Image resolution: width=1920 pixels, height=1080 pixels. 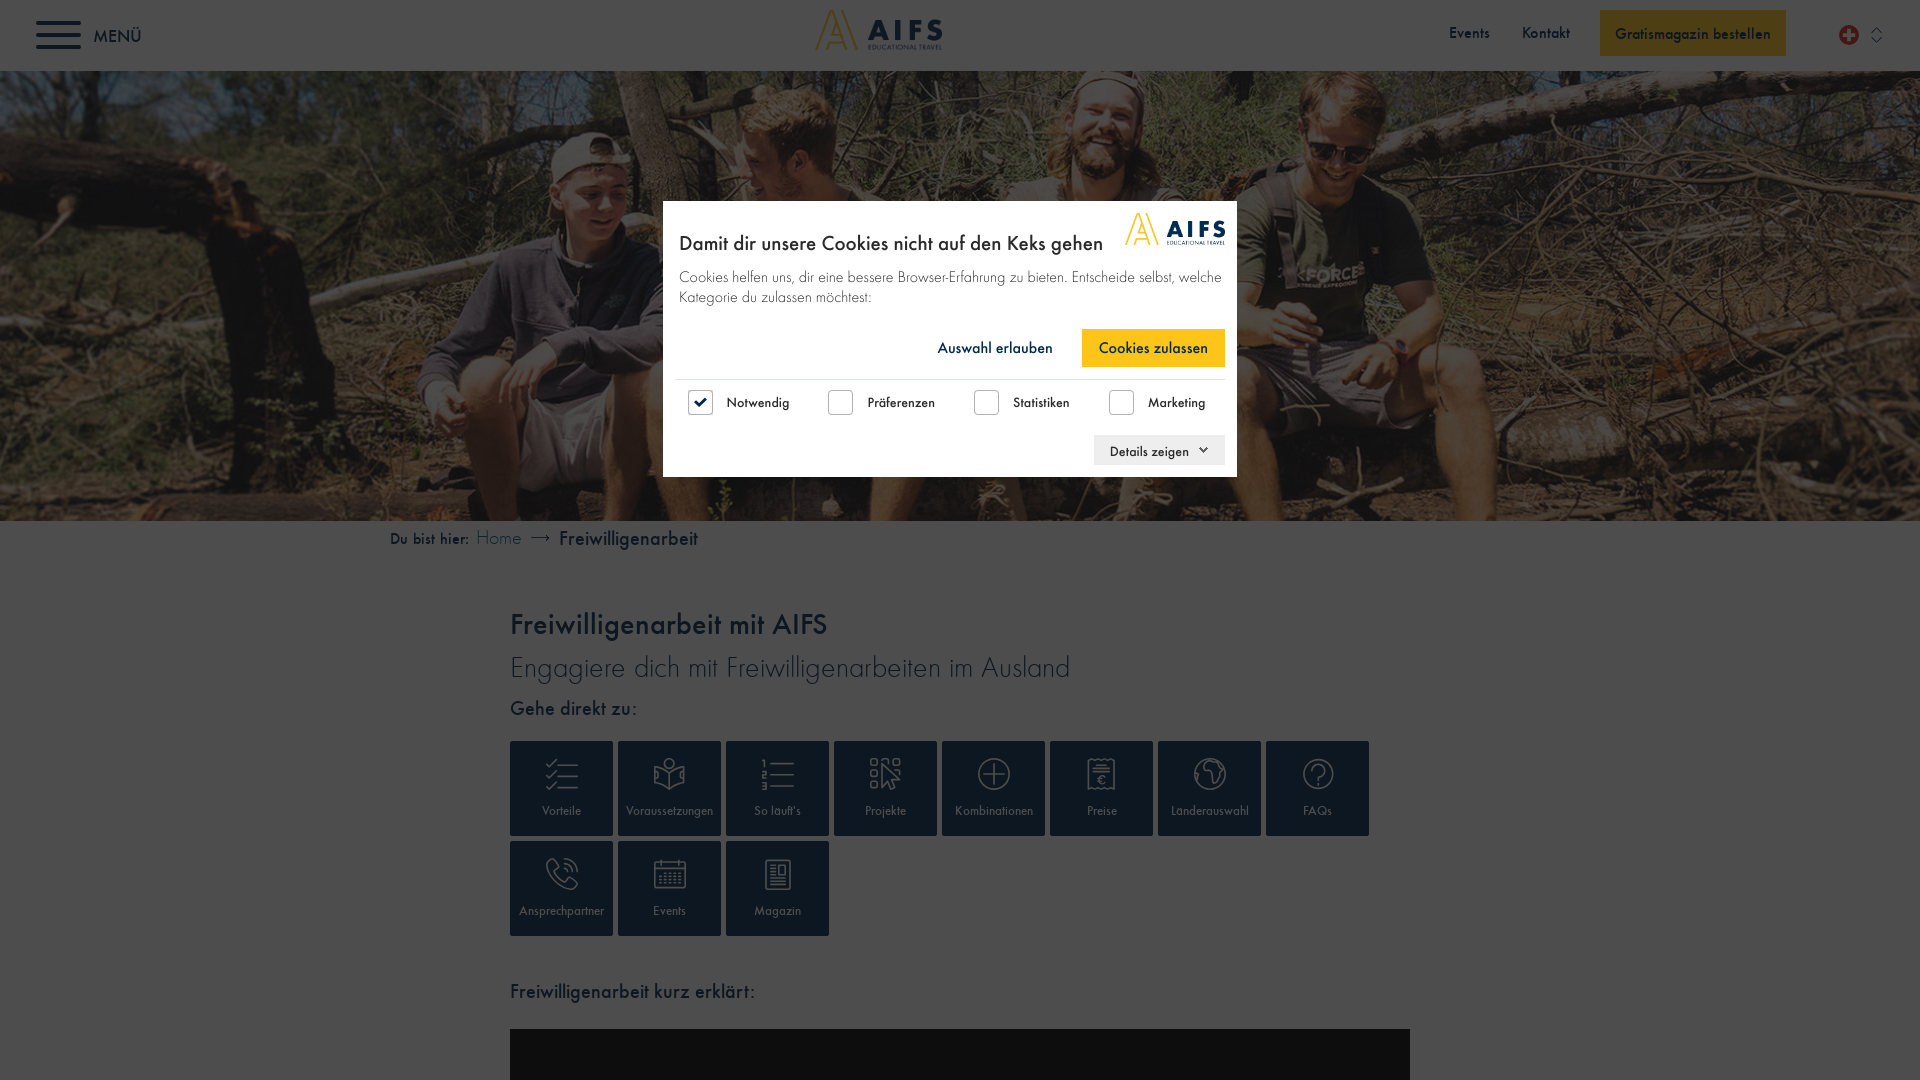 What do you see at coordinates (994, 788) in the screenshot?
I see `Kombinationen` at bounding box center [994, 788].